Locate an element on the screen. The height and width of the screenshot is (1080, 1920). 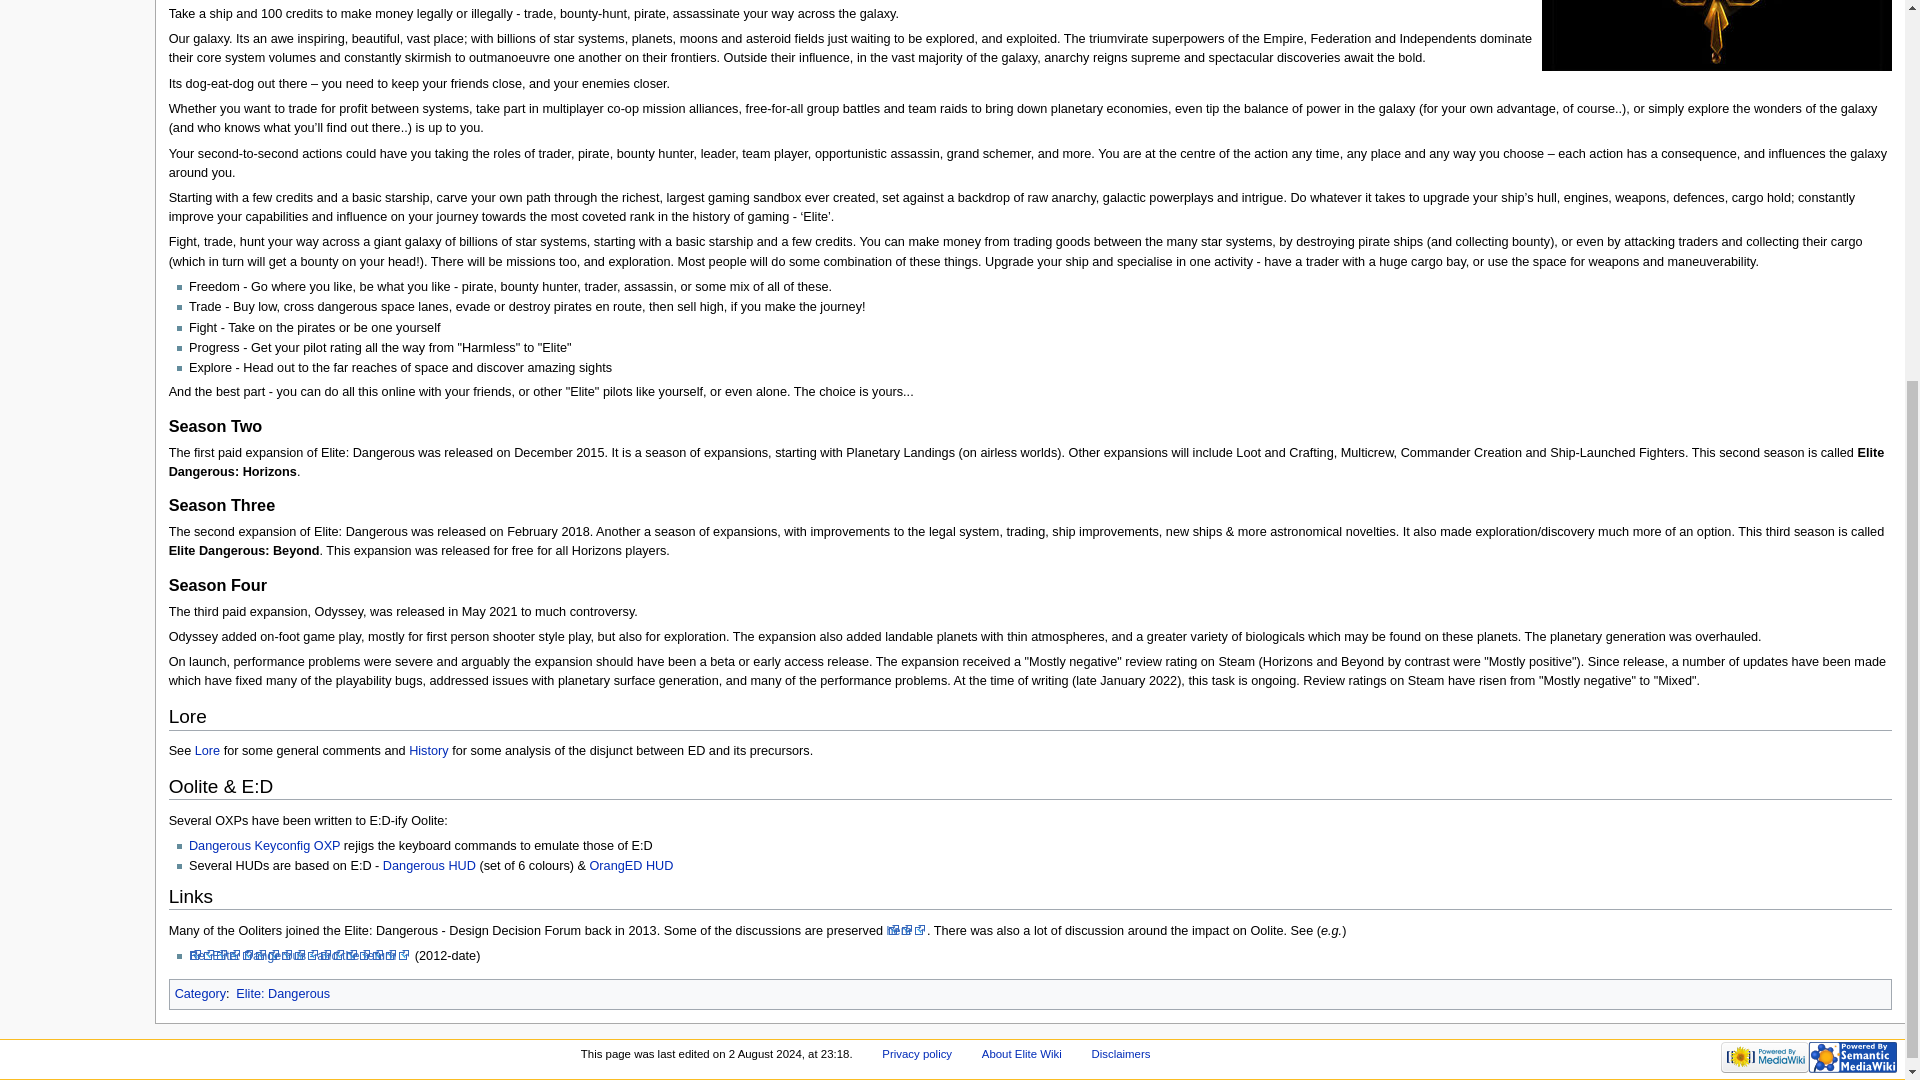
here is located at coordinates (907, 931).